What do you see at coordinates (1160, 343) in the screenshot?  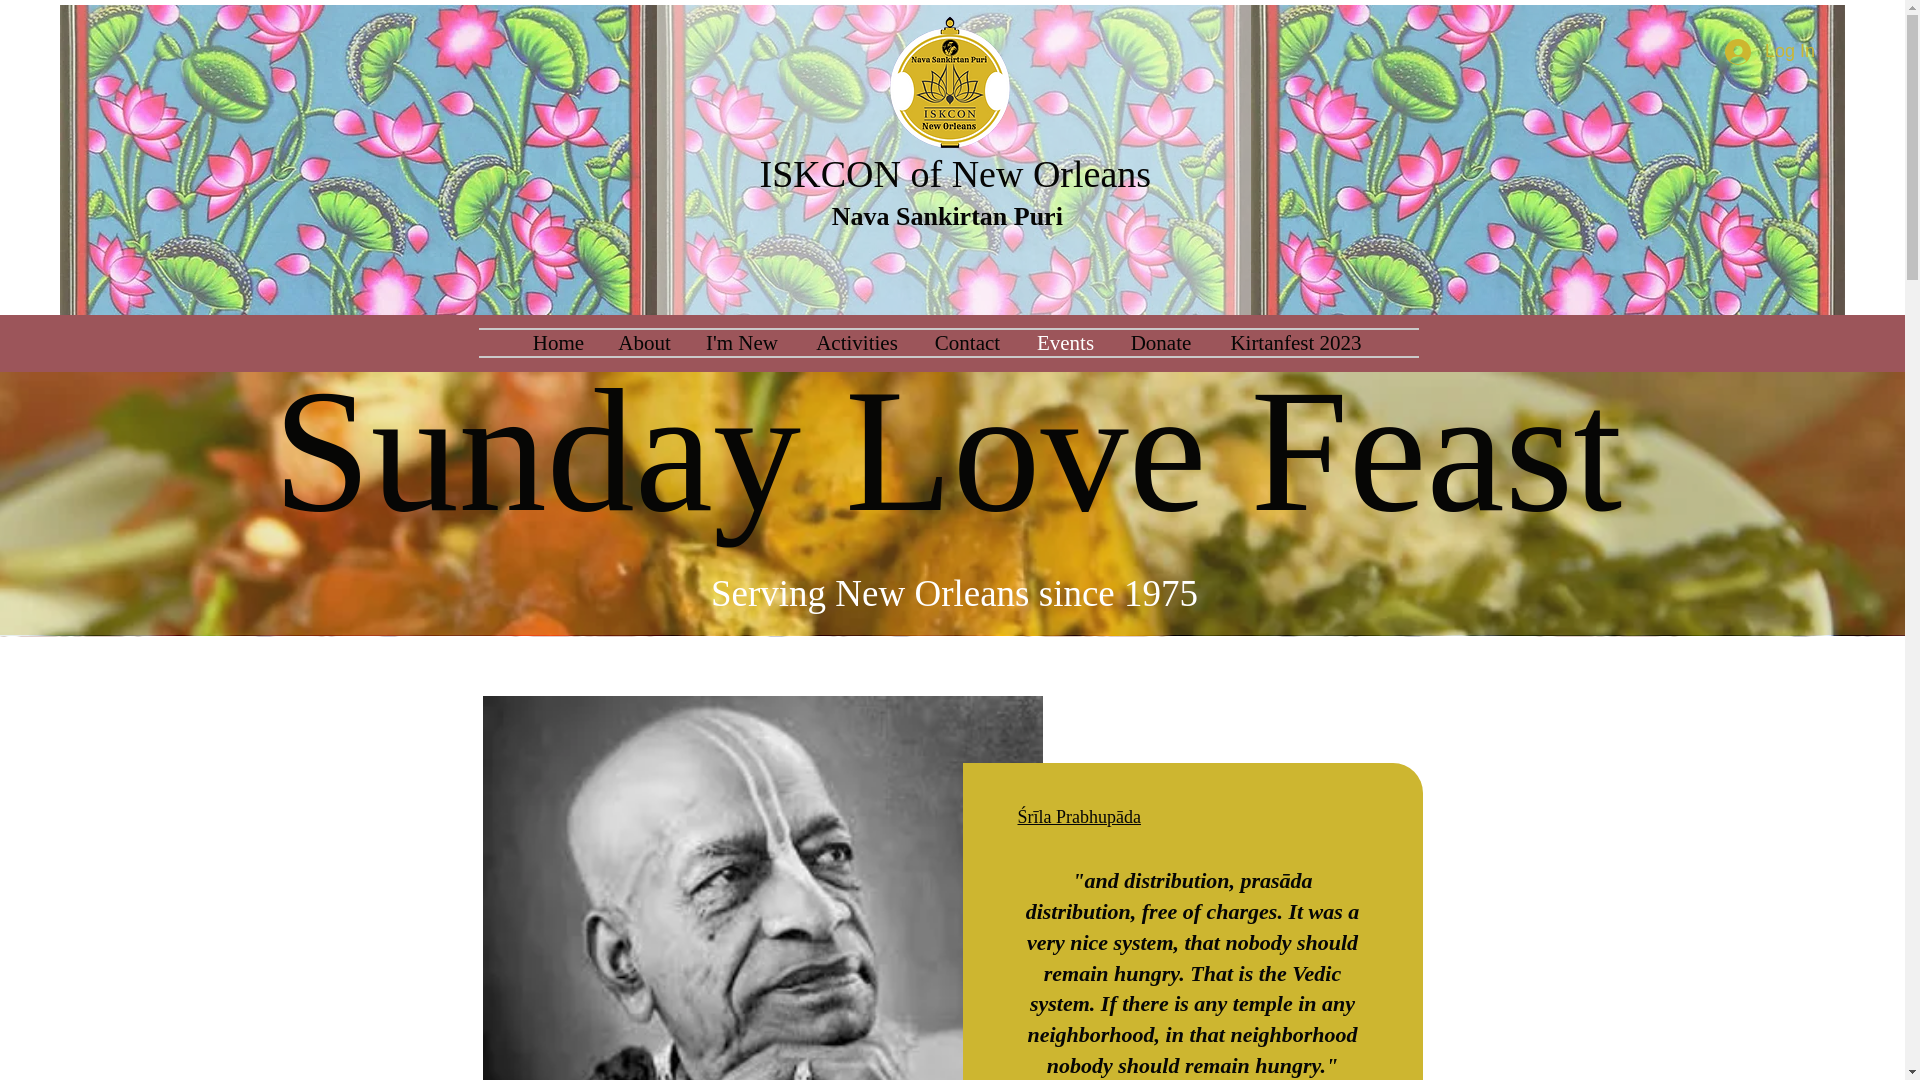 I see `Donate` at bounding box center [1160, 343].